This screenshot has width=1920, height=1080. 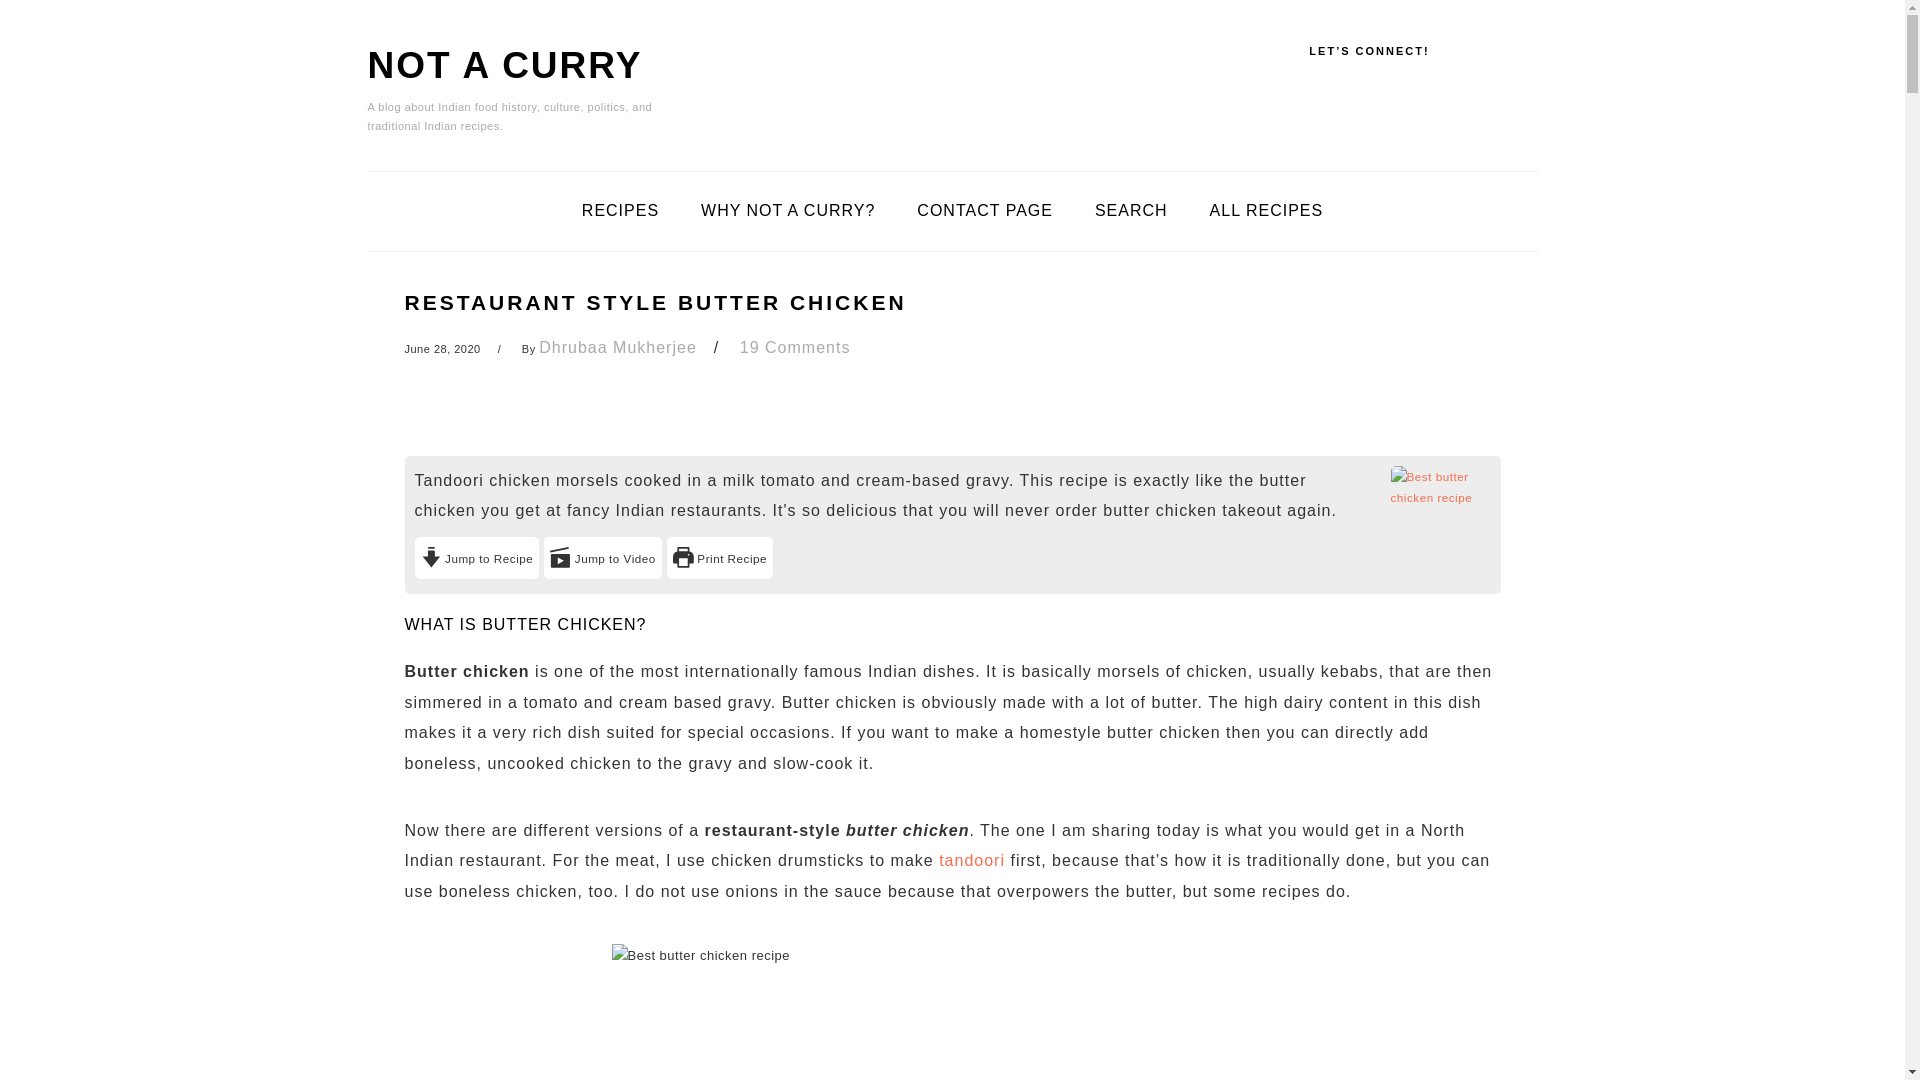 What do you see at coordinates (618, 348) in the screenshot?
I see `Dhrubaa Mukherjee` at bounding box center [618, 348].